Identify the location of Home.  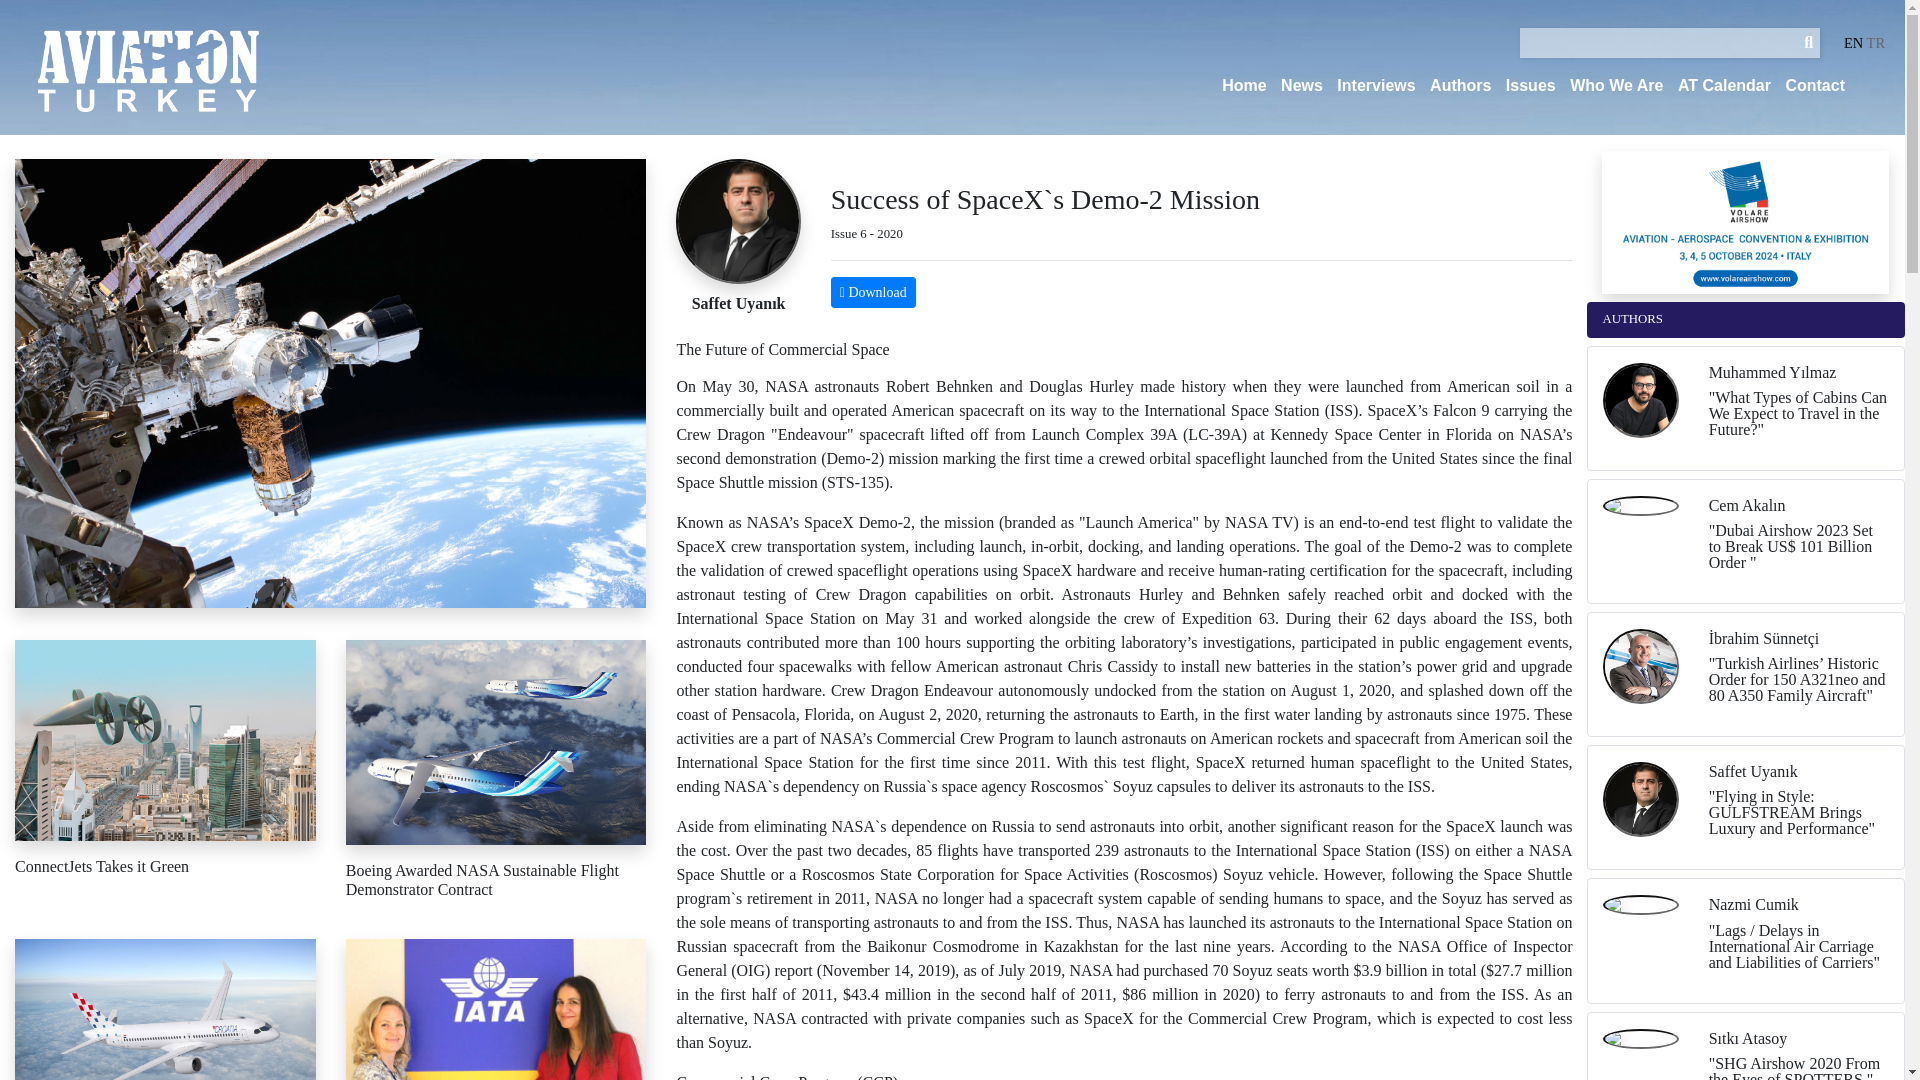
(1243, 86).